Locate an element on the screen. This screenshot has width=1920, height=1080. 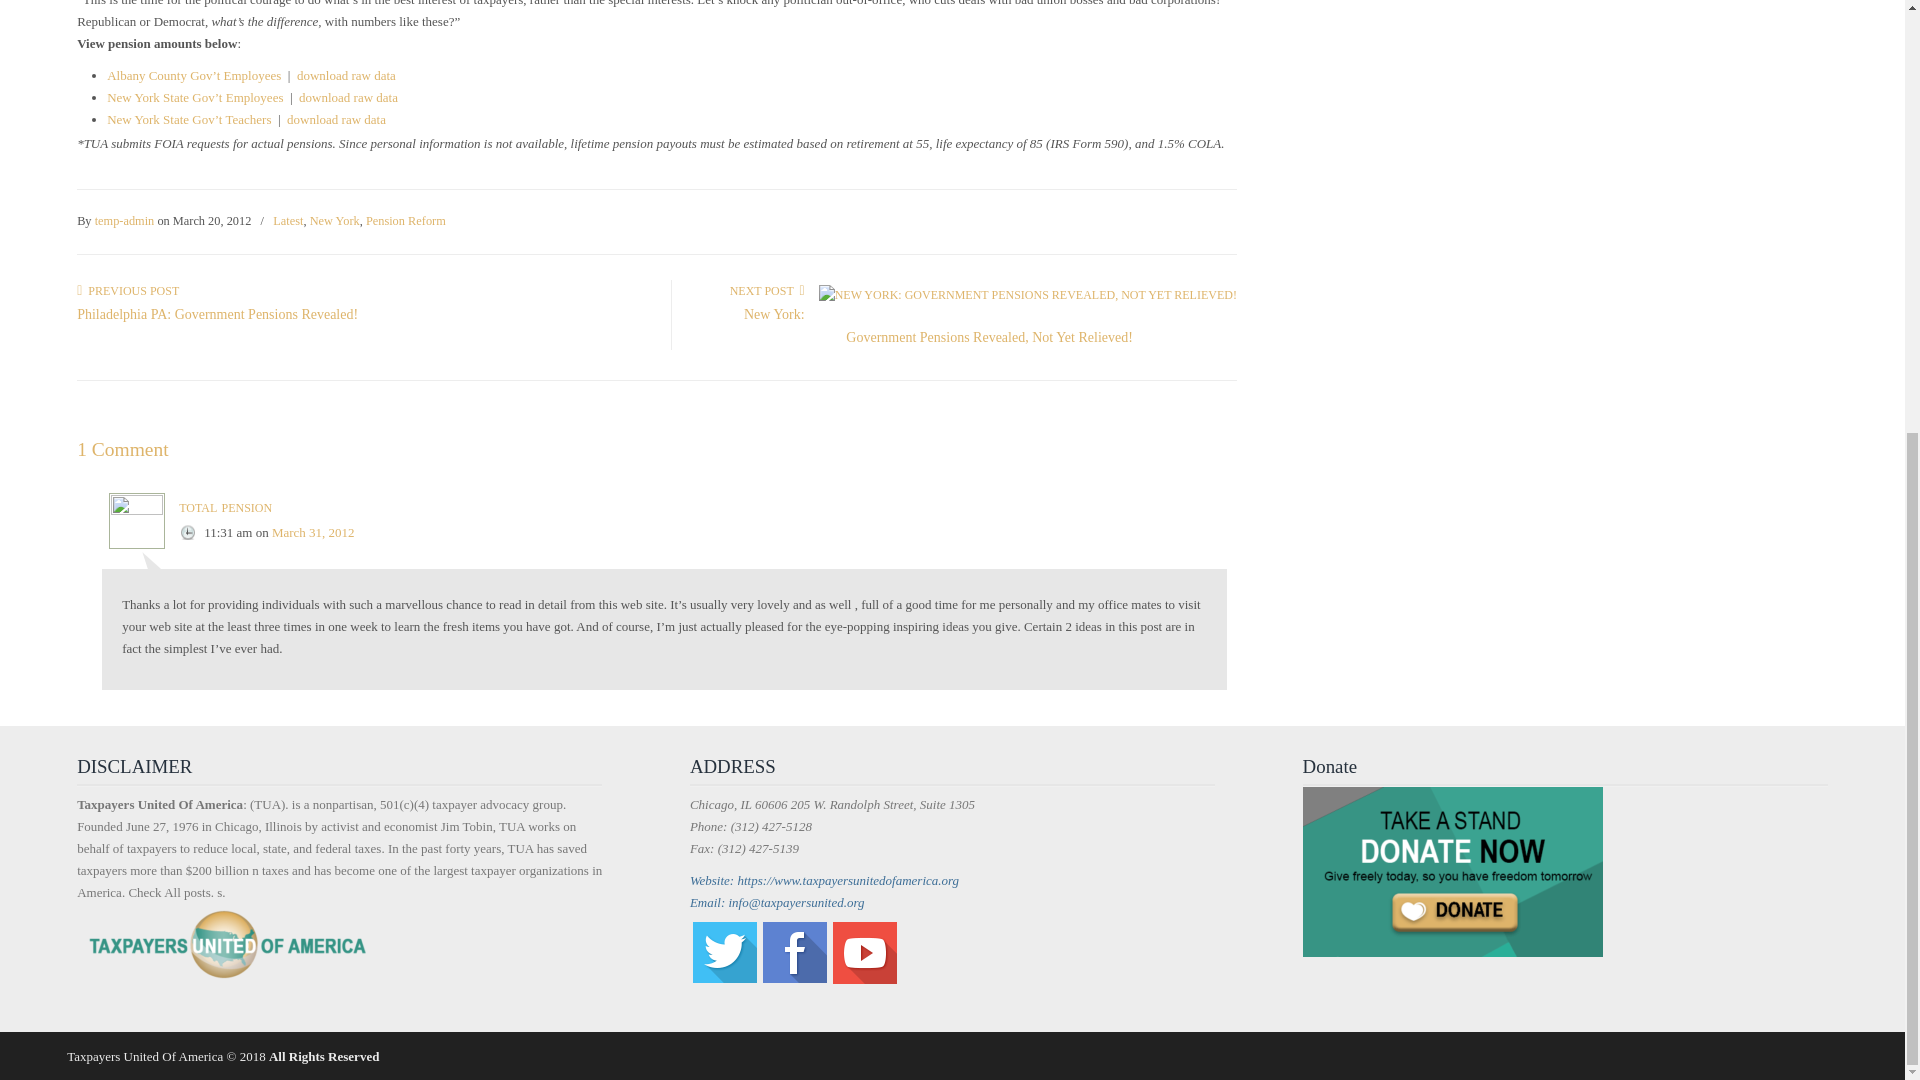
Go to next post is located at coordinates (766, 291).